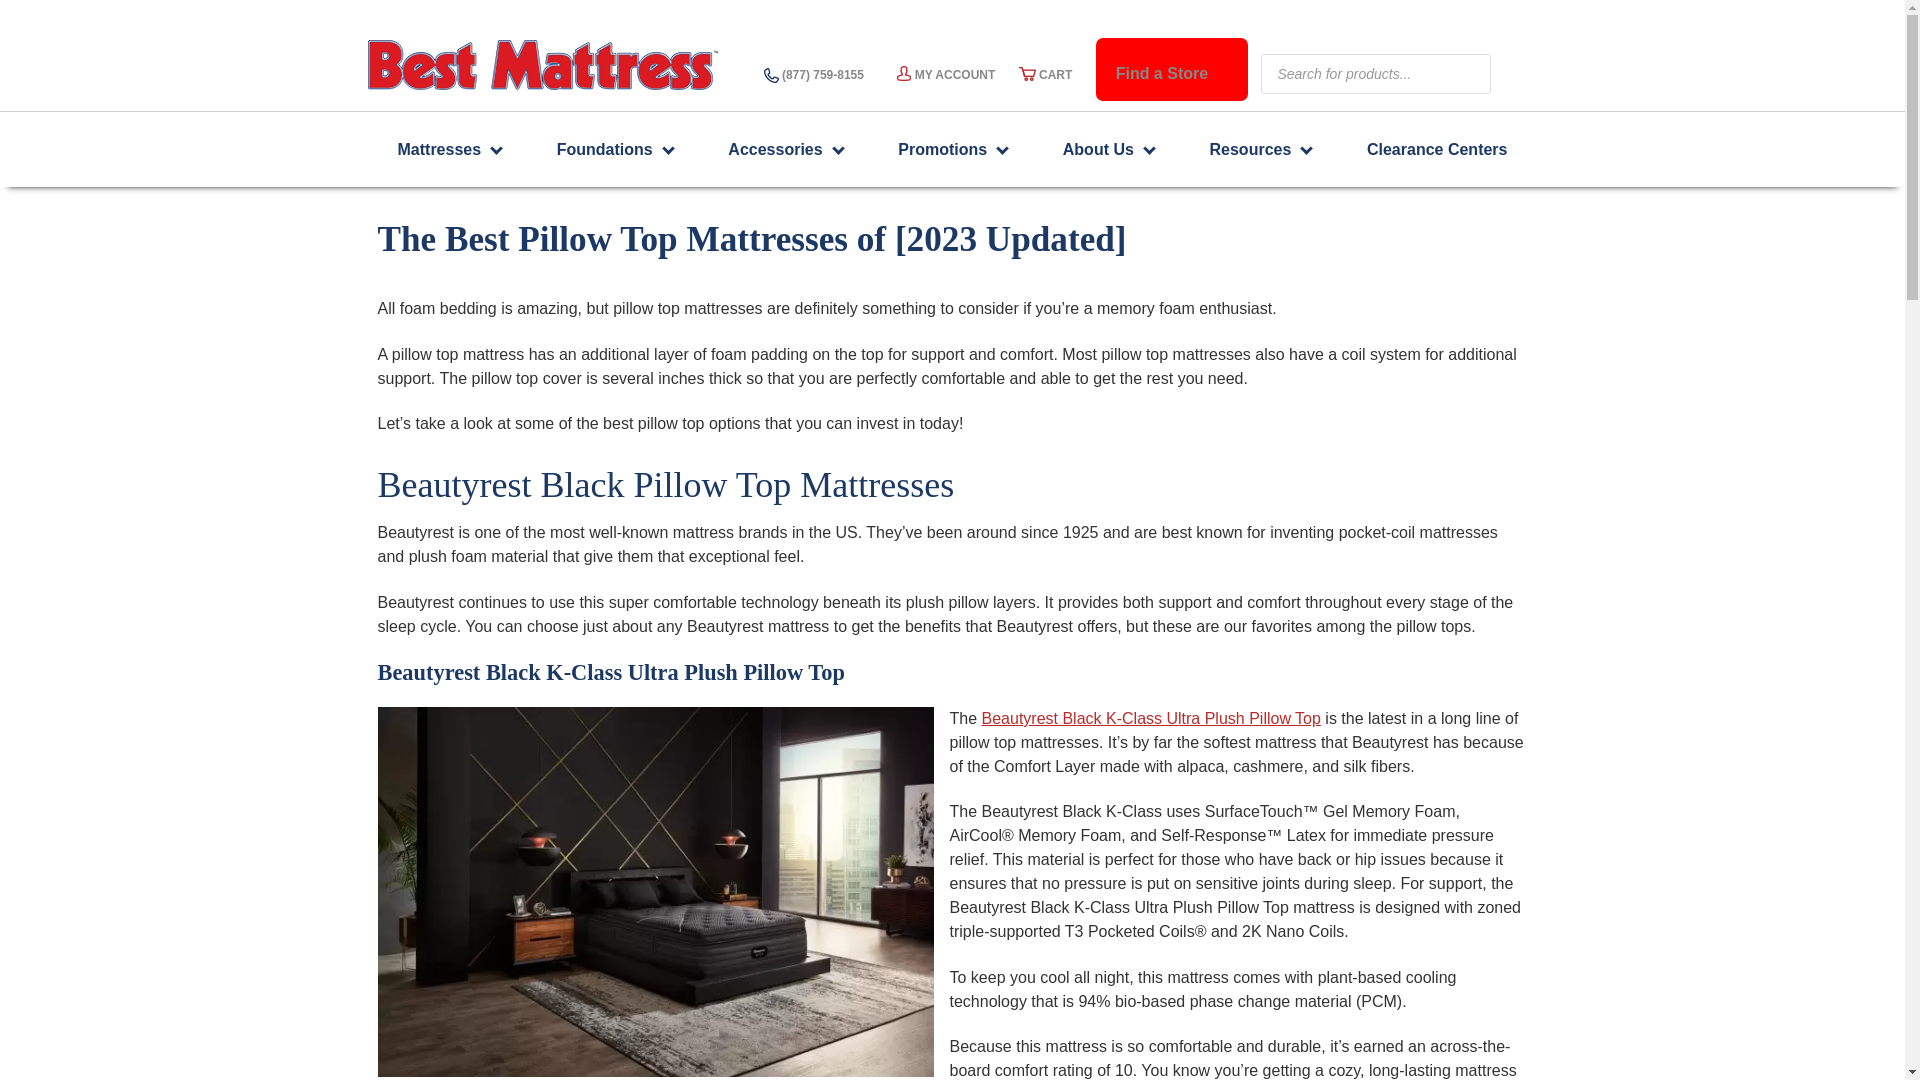  Describe the element at coordinates (945, 74) in the screenshot. I see `MY ACCOUNT` at that location.